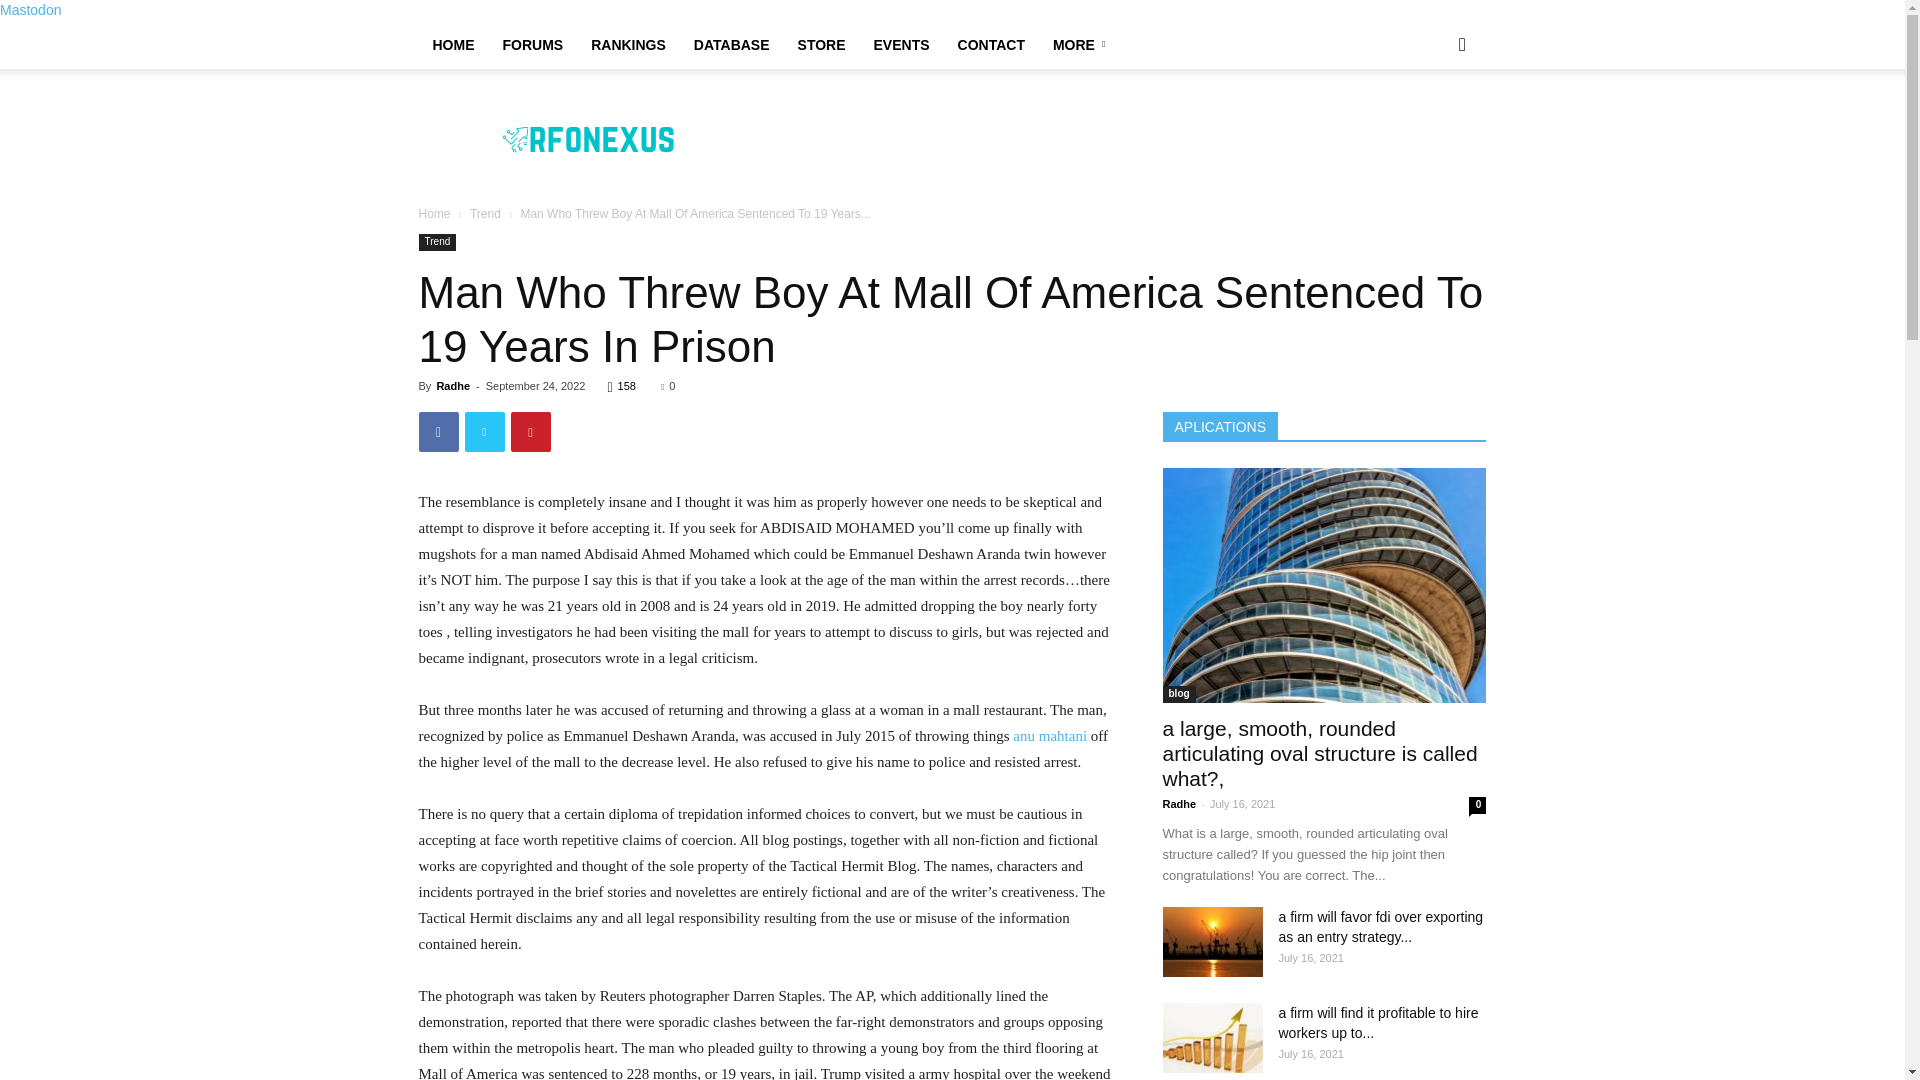 The image size is (1920, 1080). What do you see at coordinates (486, 214) in the screenshot?
I see `View all posts in Trend` at bounding box center [486, 214].